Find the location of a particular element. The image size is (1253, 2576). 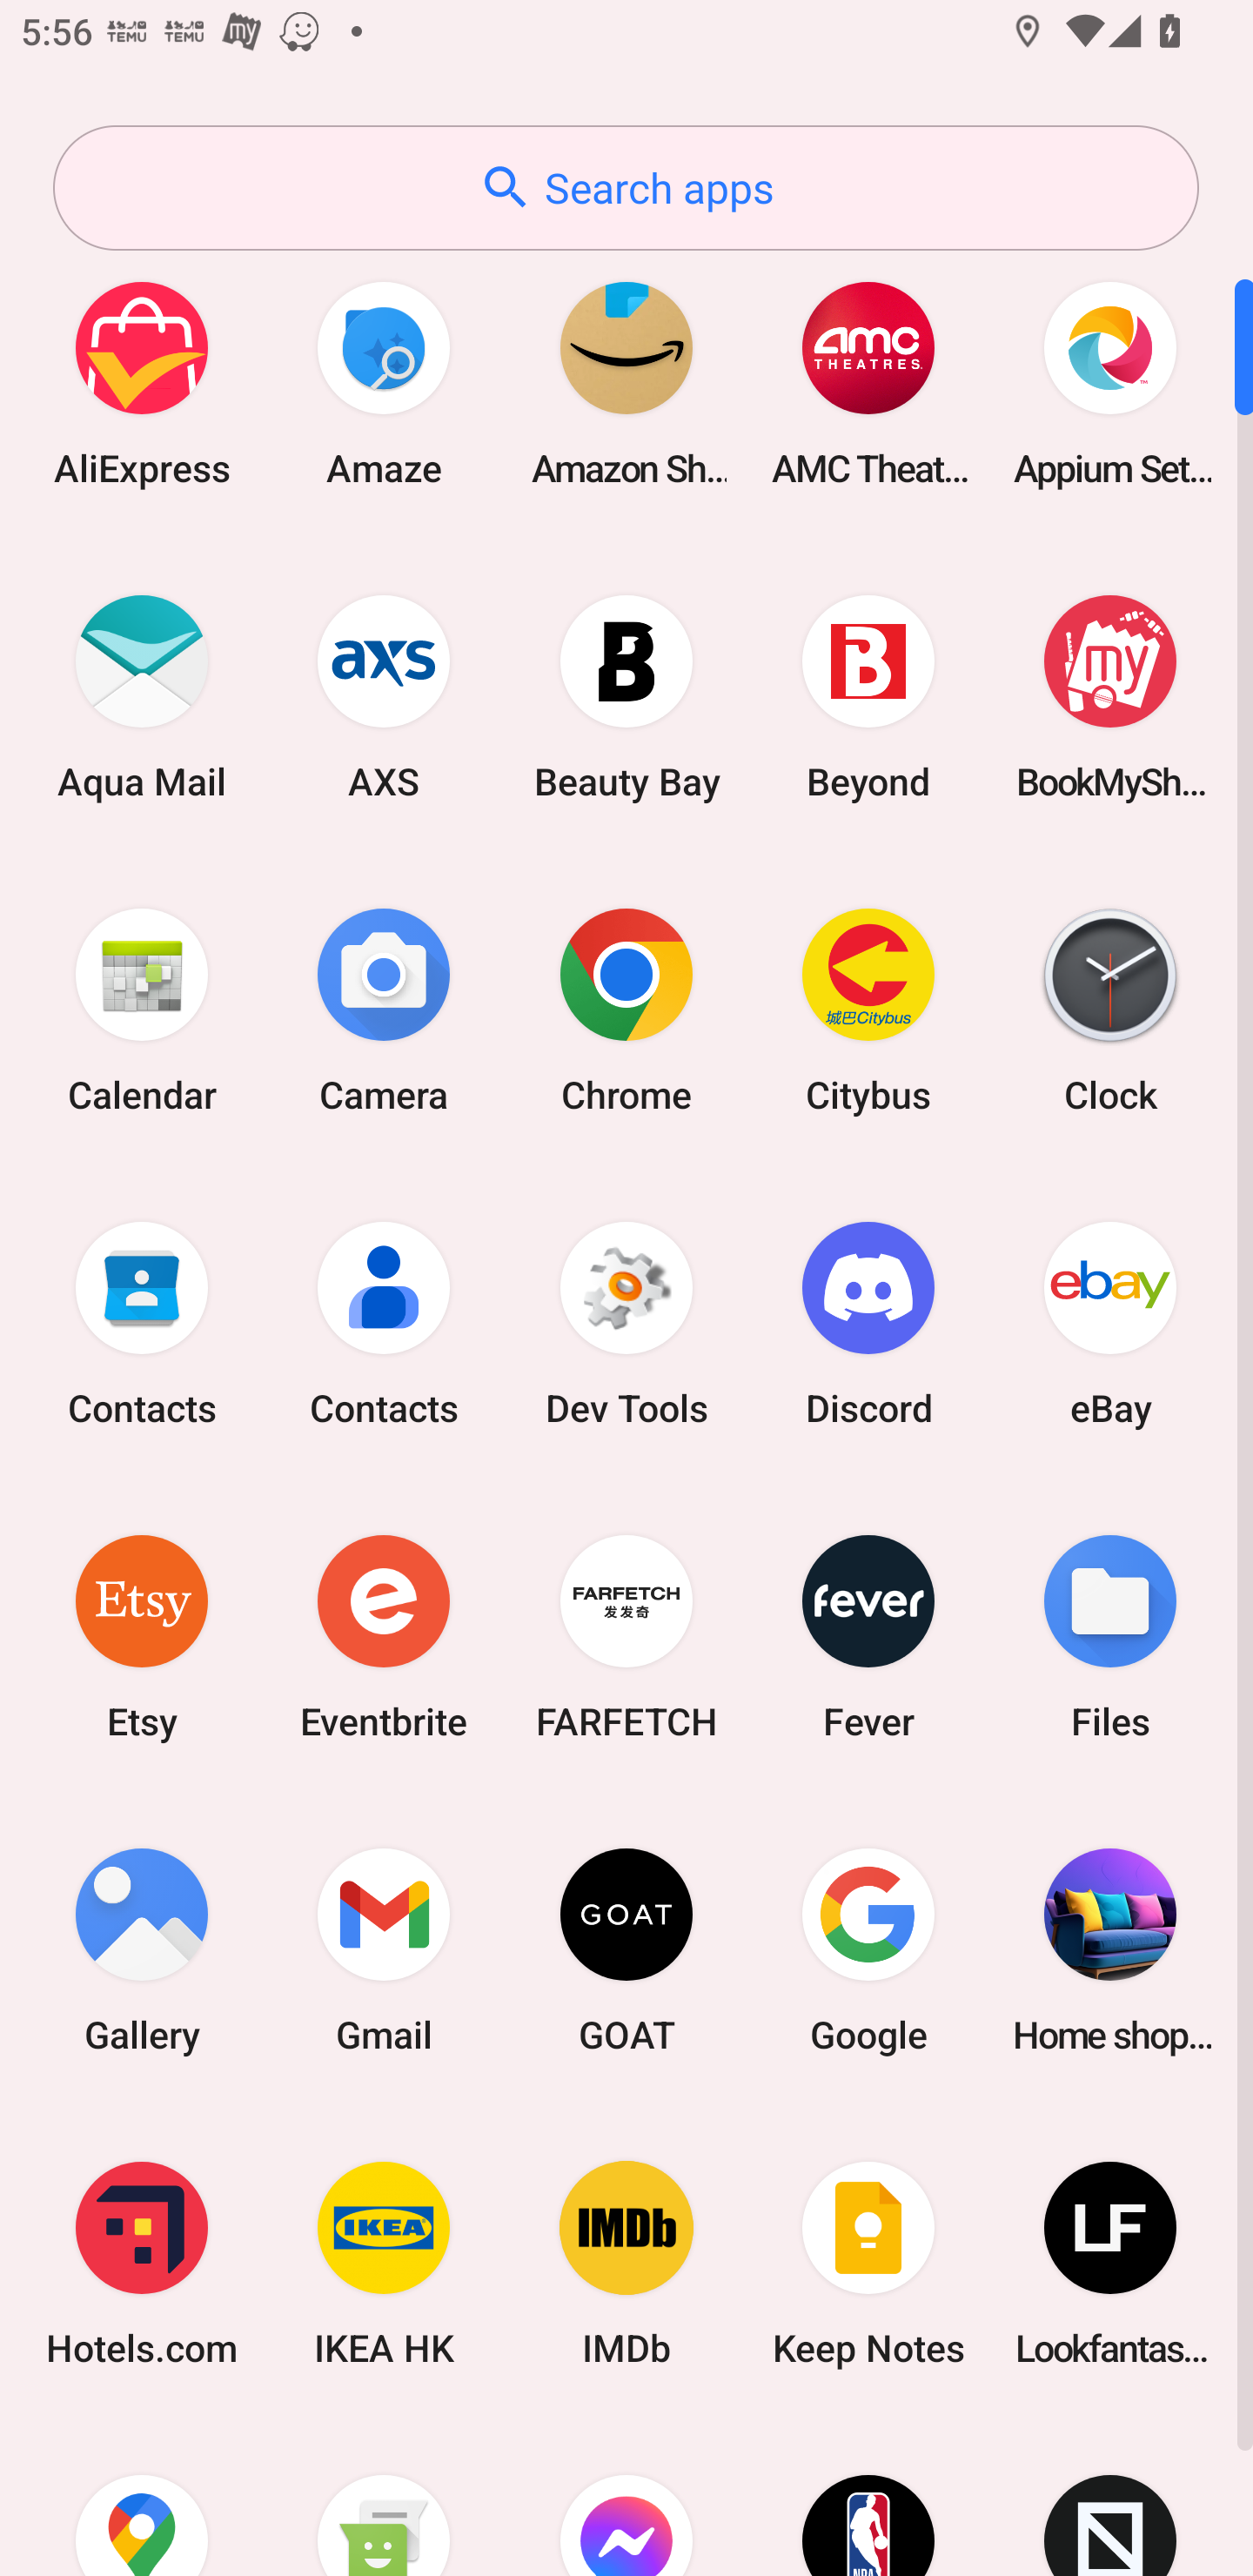

eBay is located at coordinates (1110, 1323).